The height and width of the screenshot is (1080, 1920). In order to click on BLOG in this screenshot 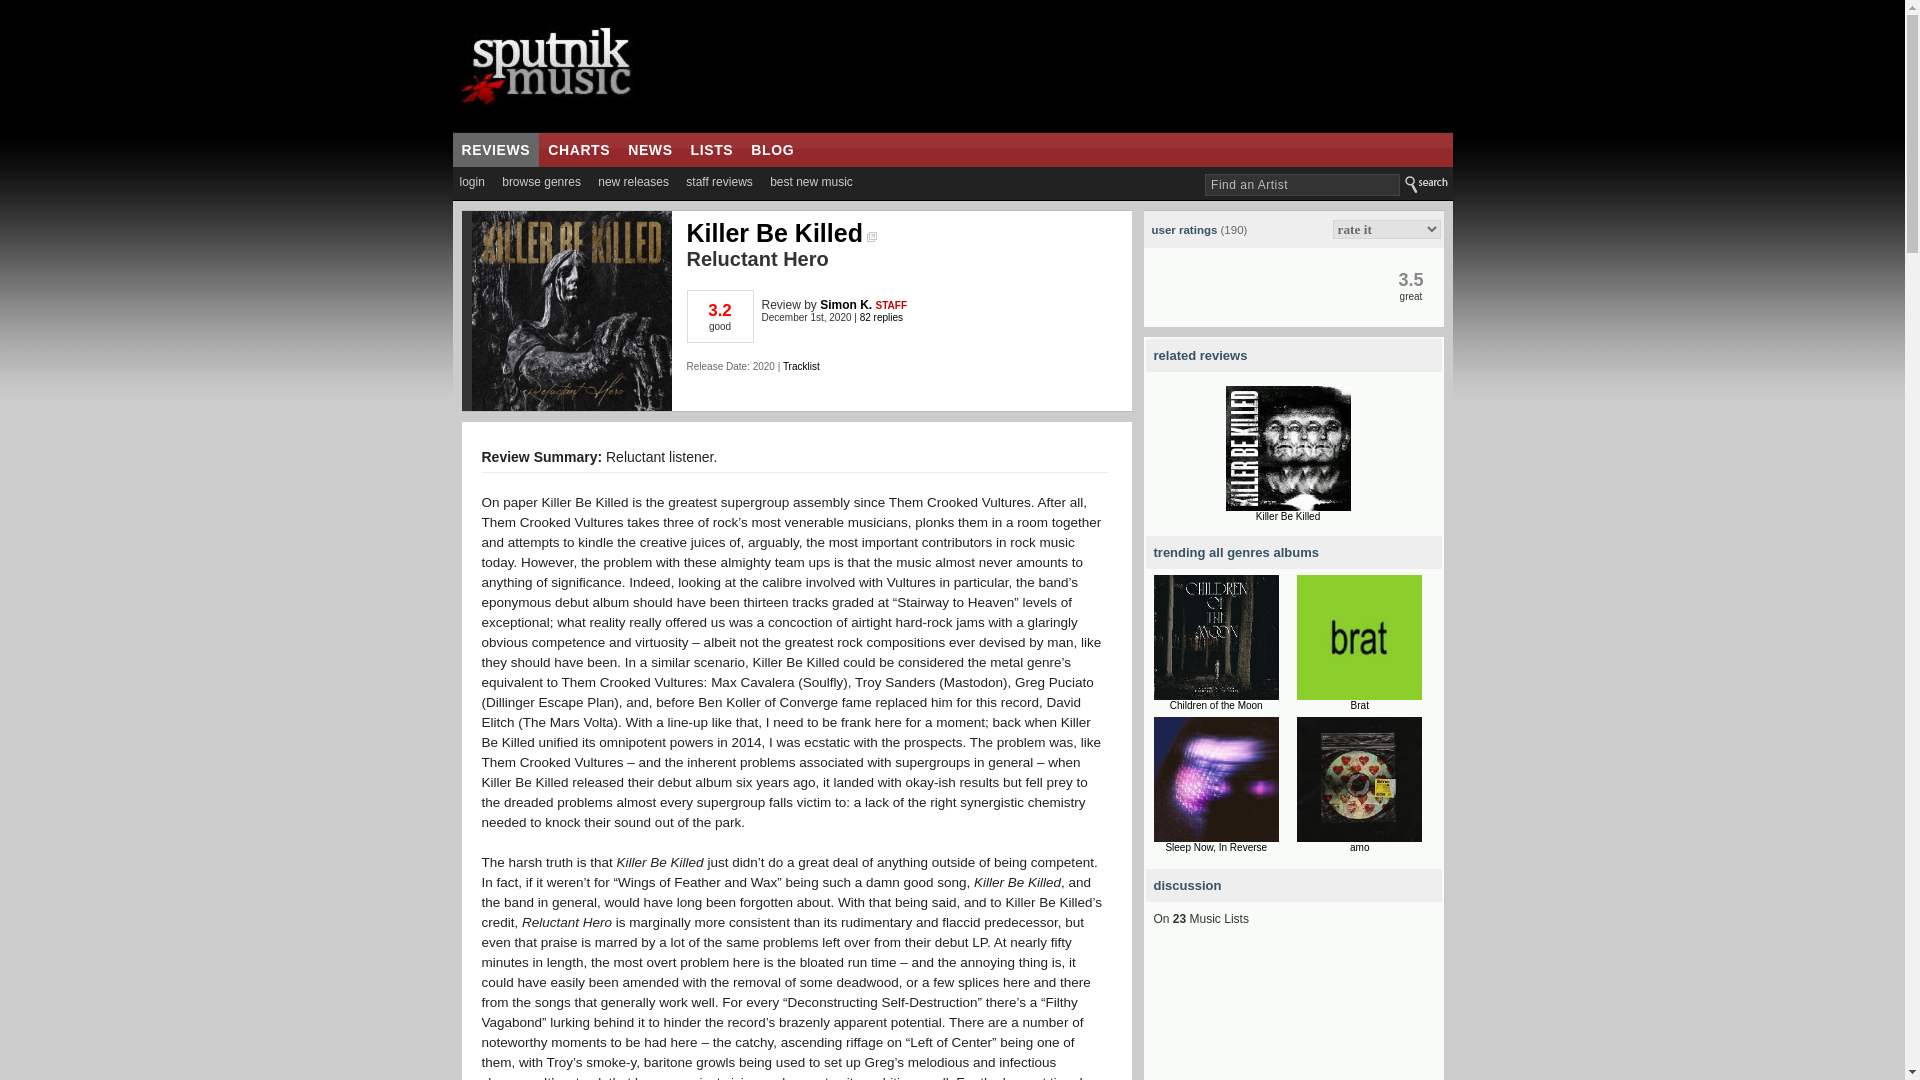, I will do `click(772, 150)`.